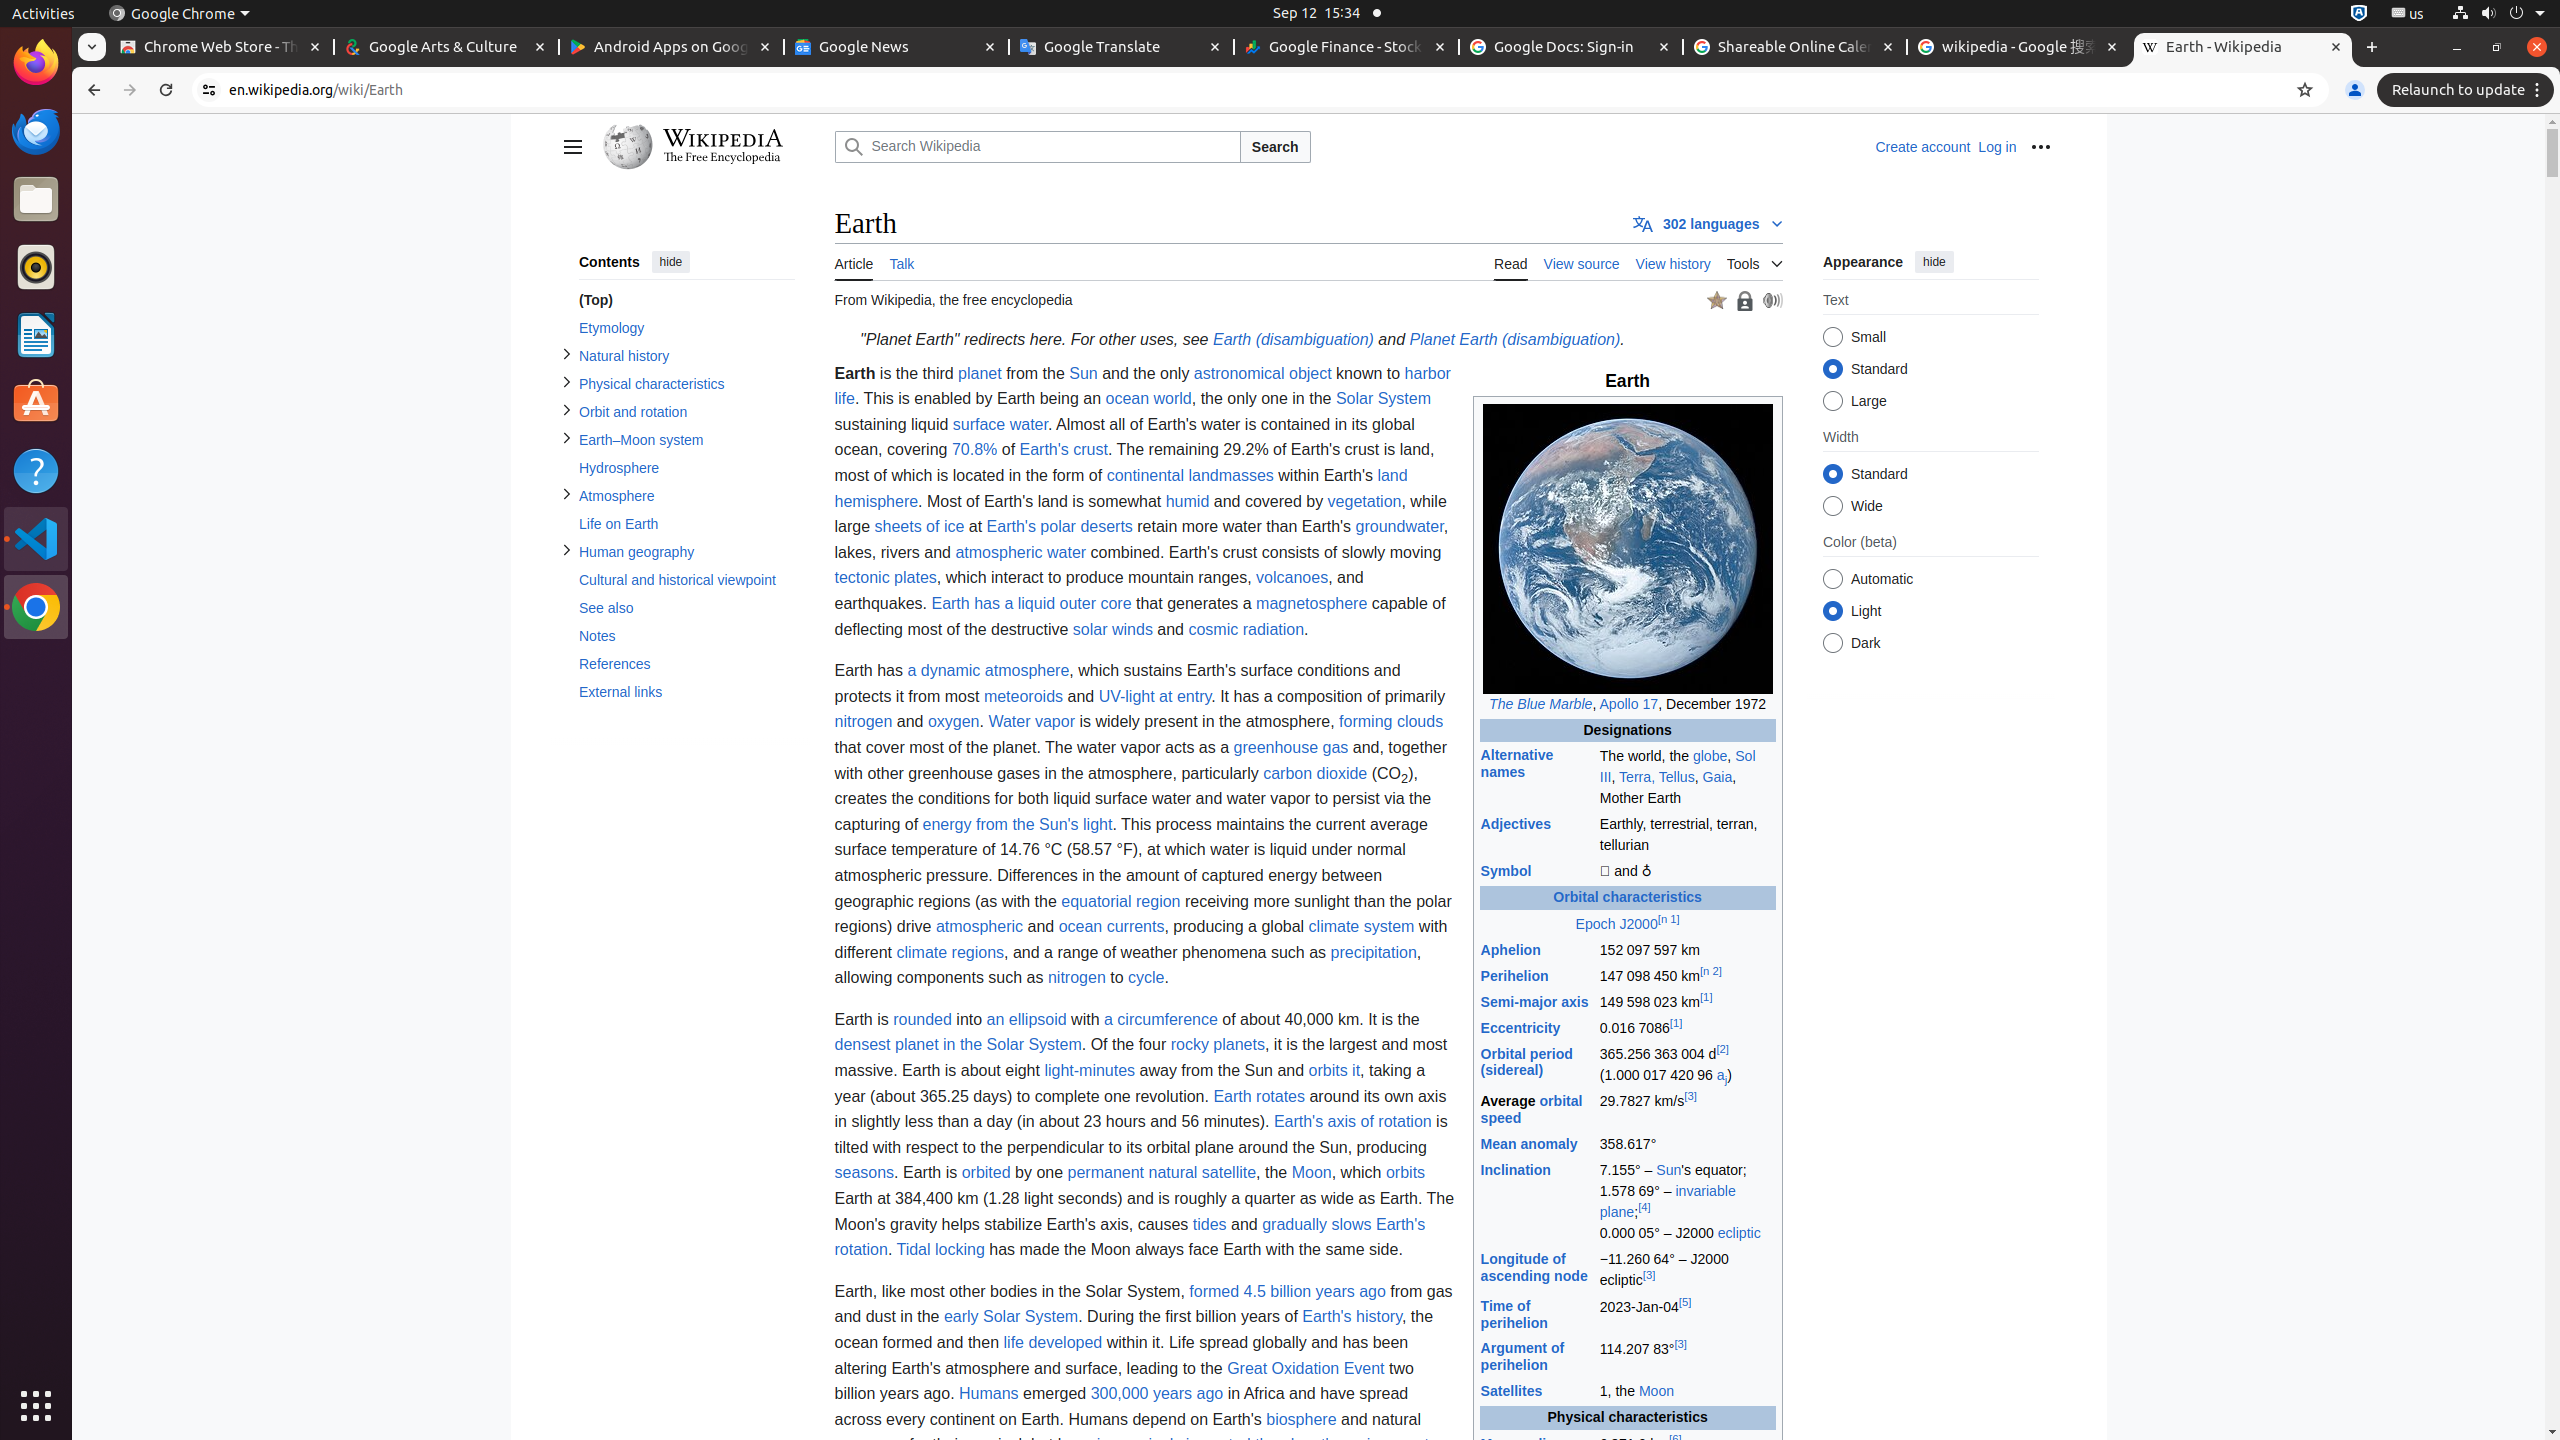 This screenshot has width=2560, height=1440. I want to click on Thunderbird Mail, so click(36, 131).